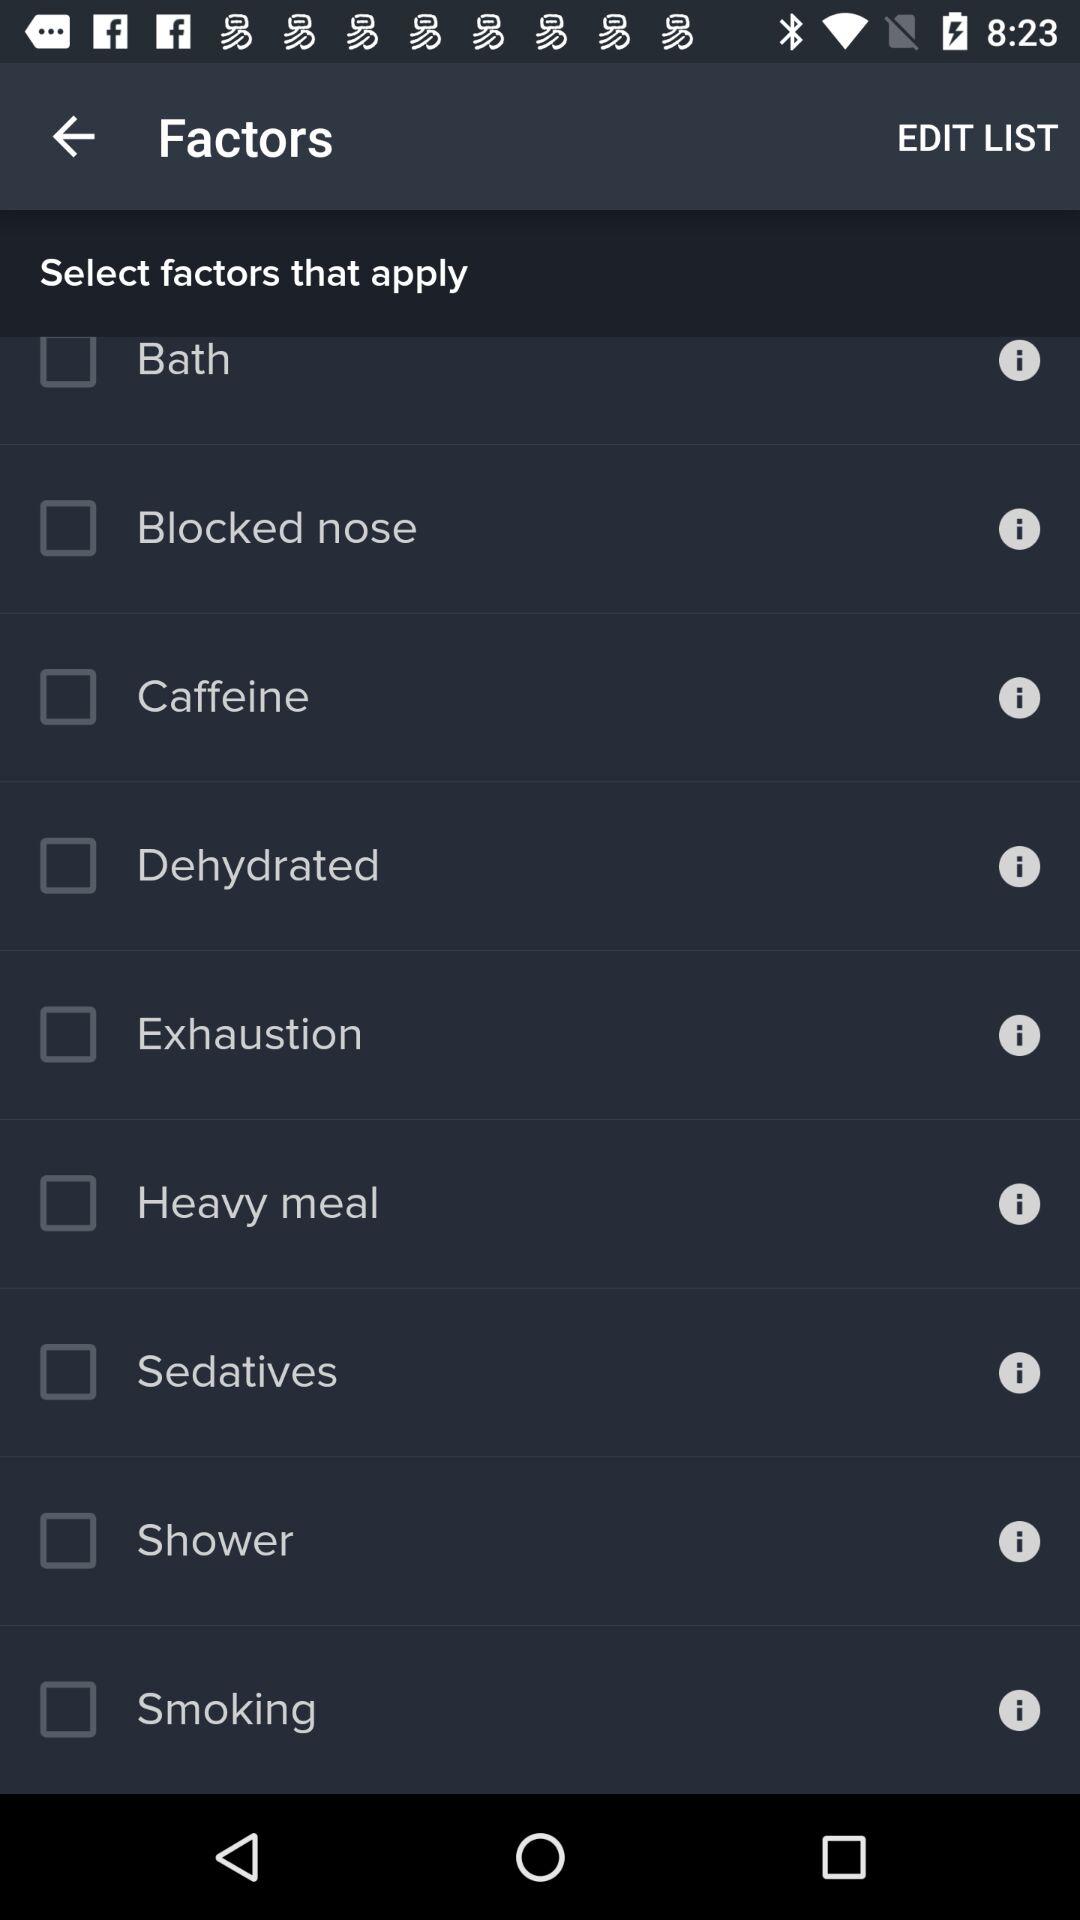 The width and height of the screenshot is (1080, 1920). What do you see at coordinates (1020, 1035) in the screenshot?
I see `info button` at bounding box center [1020, 1035].